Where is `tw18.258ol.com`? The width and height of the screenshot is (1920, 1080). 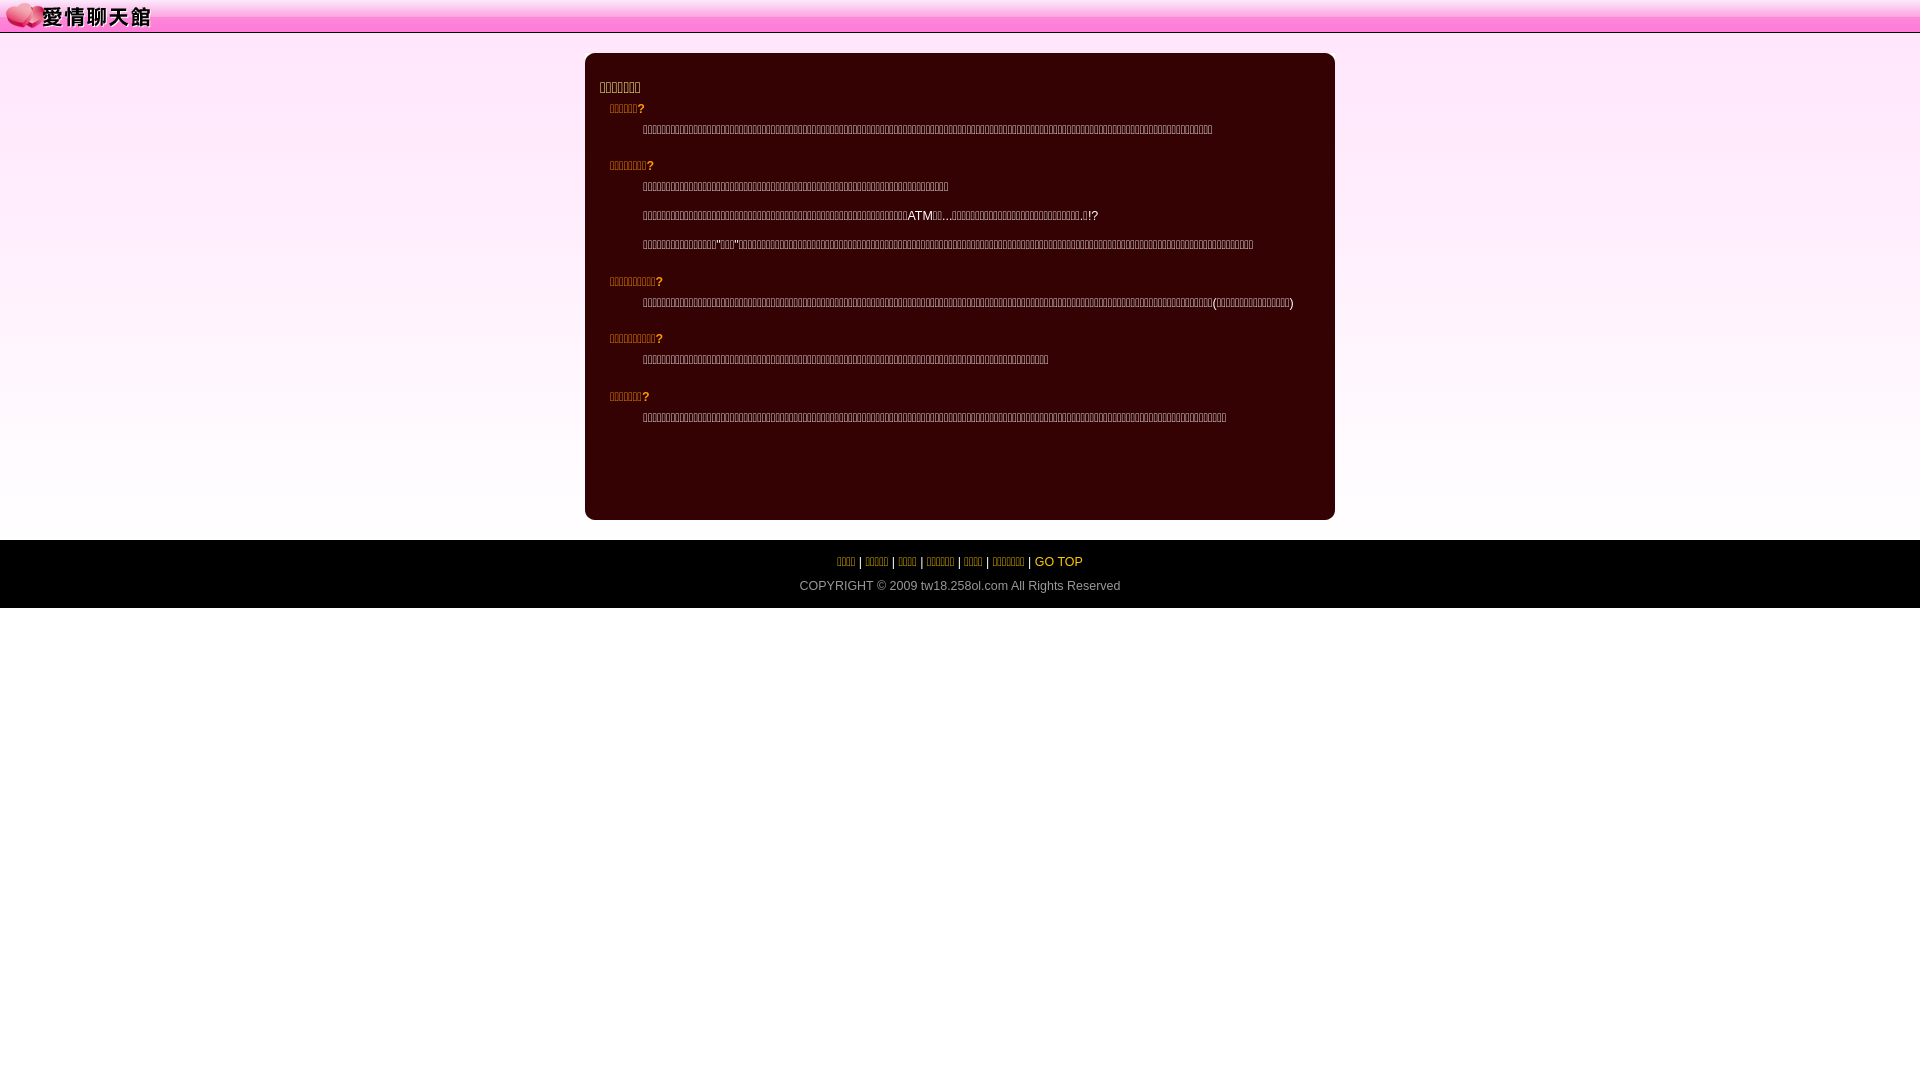 tw18.258ol.com is located at coordinates (964, 586).